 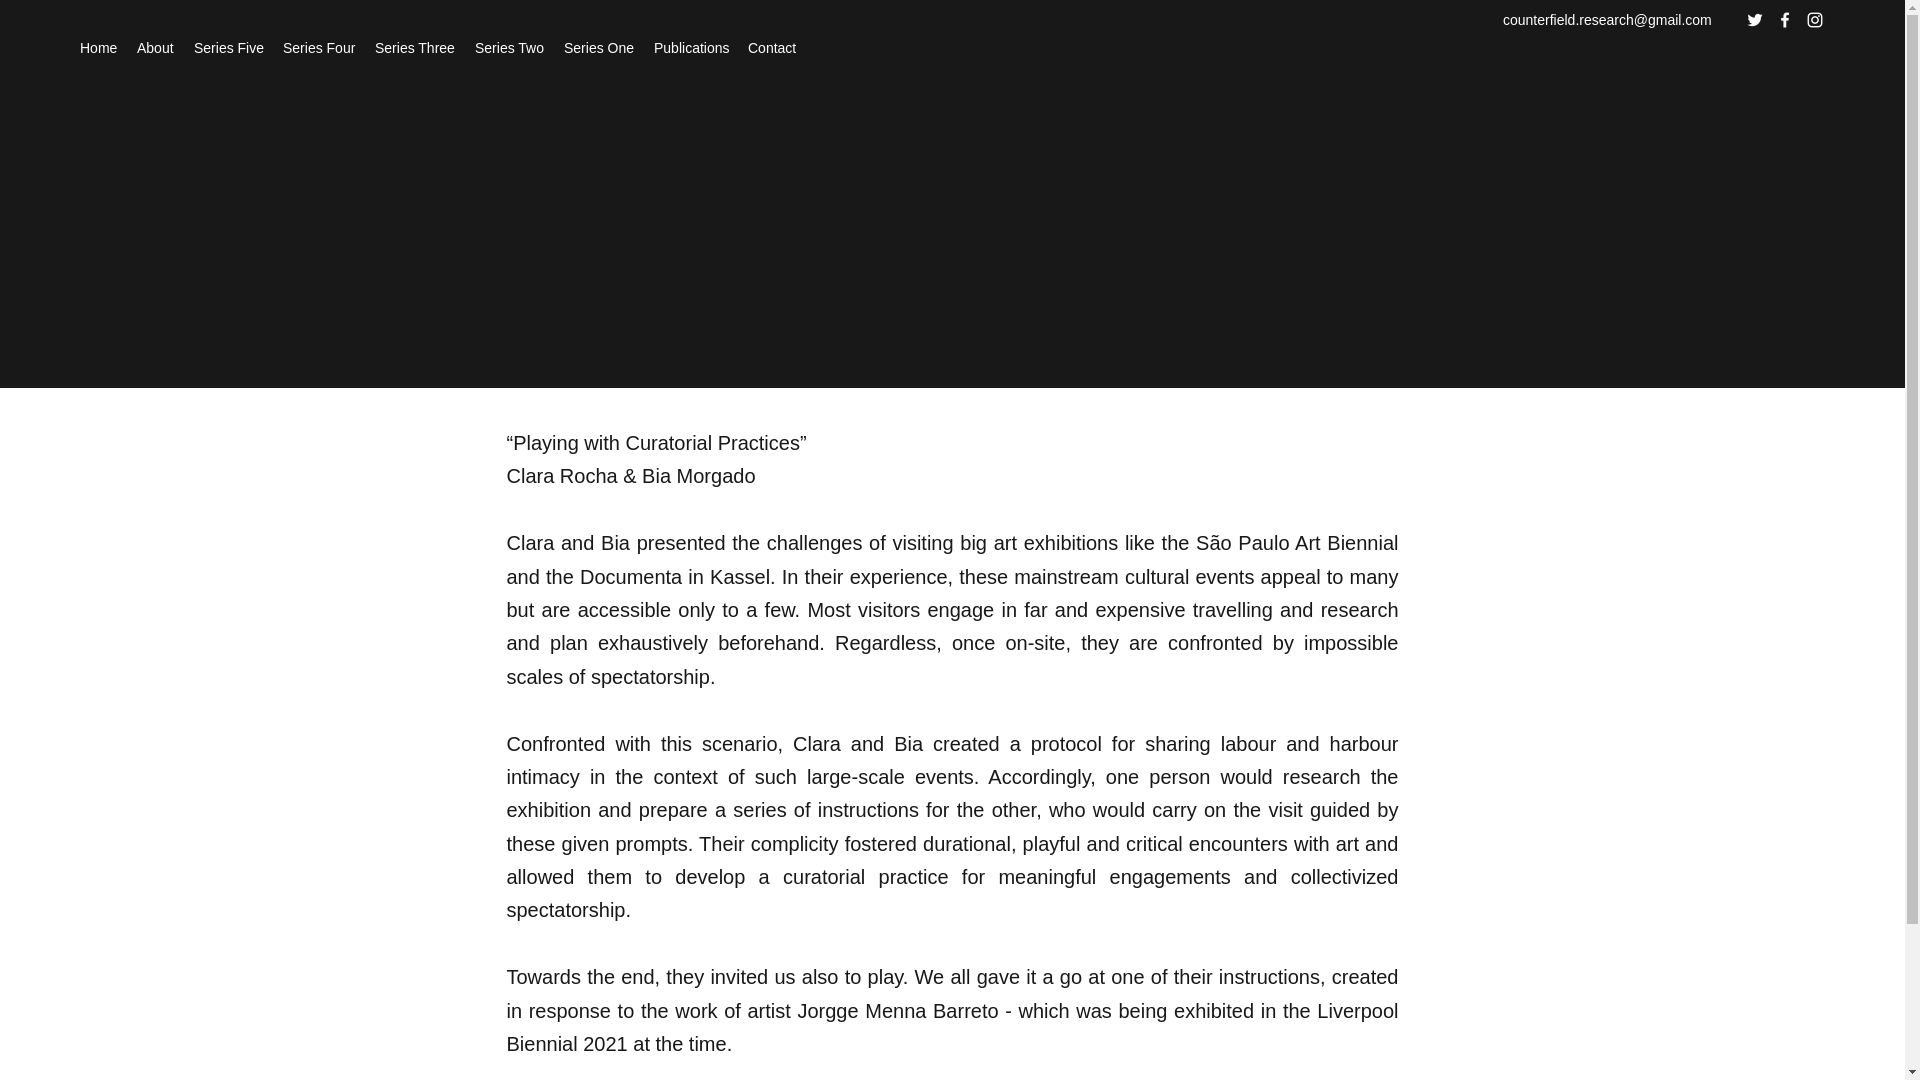 What do you see at coordinates (318, 48) in the screenshot?
I see `Series Four` at bounding box center [318, 48].